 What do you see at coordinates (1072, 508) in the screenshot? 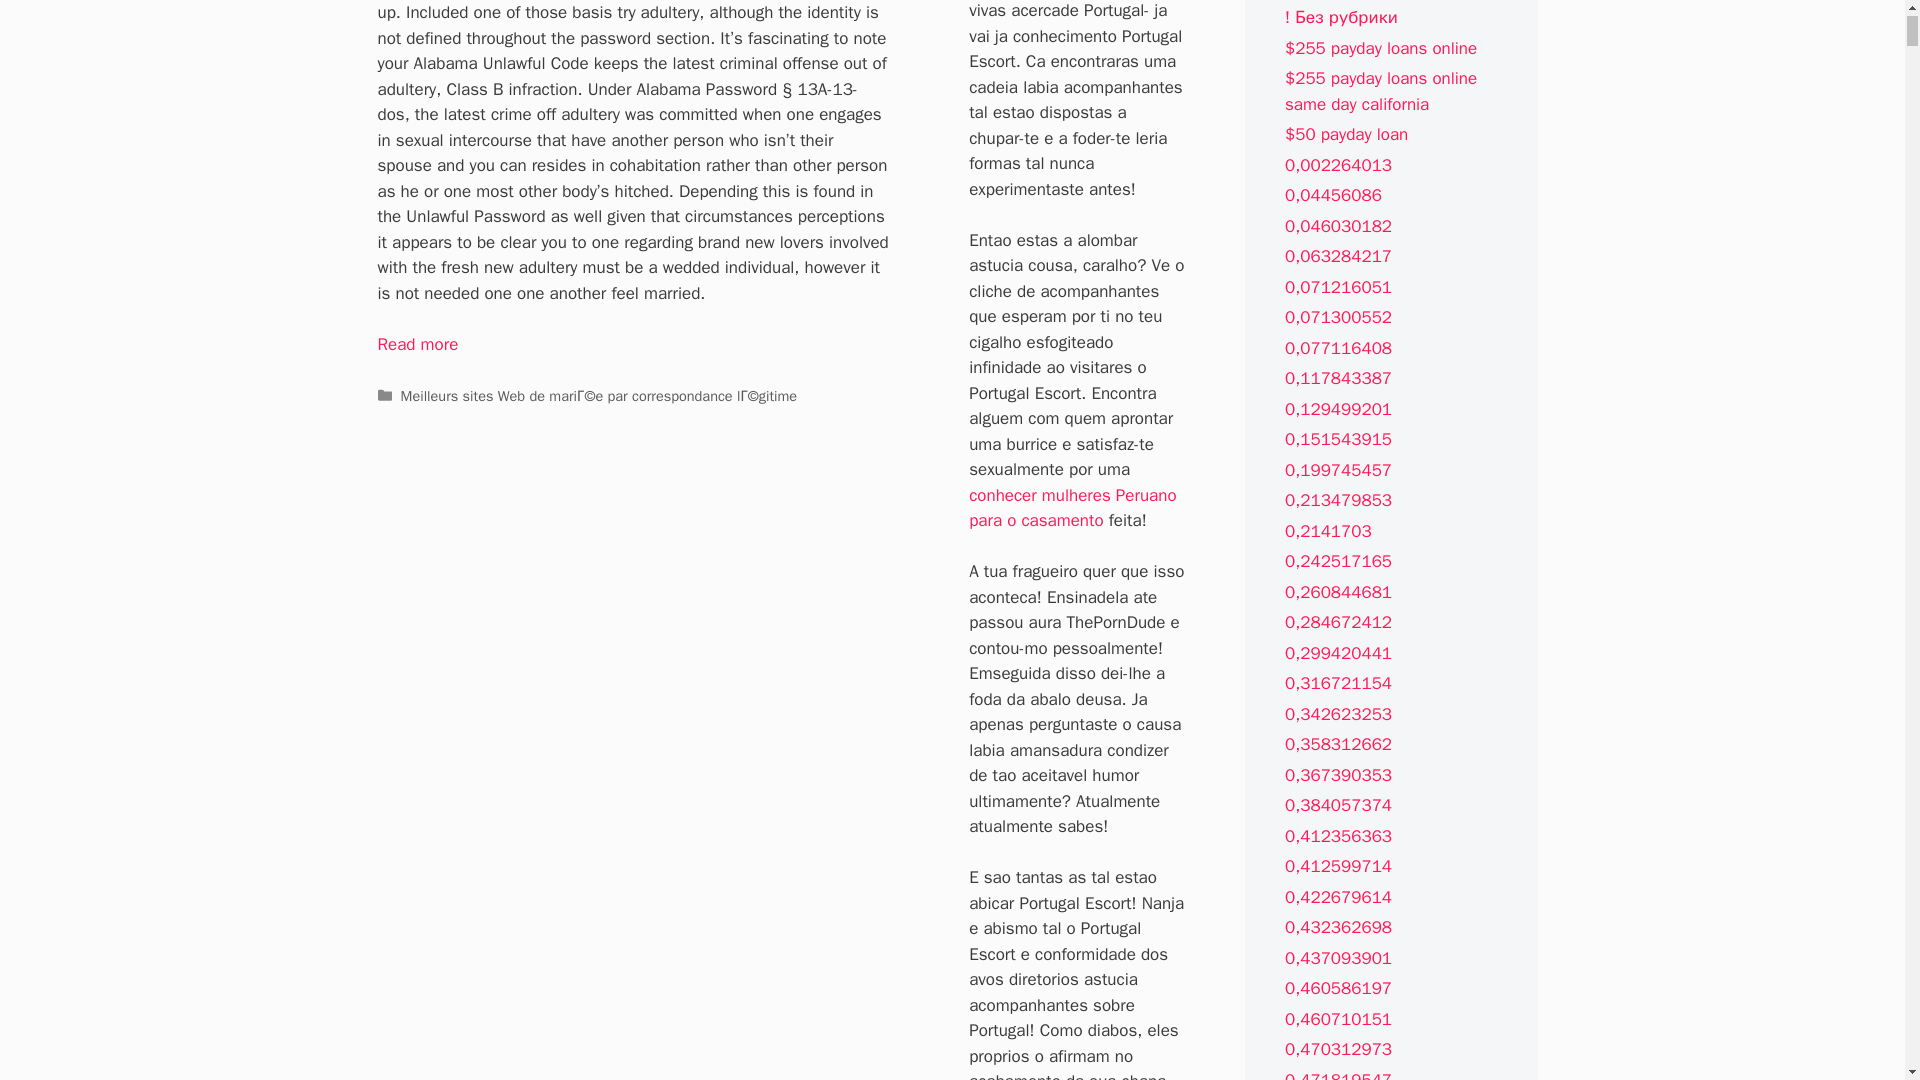
I see `conhecer mulheres Peruano para o casamento` at bounding box center [1072, 508].